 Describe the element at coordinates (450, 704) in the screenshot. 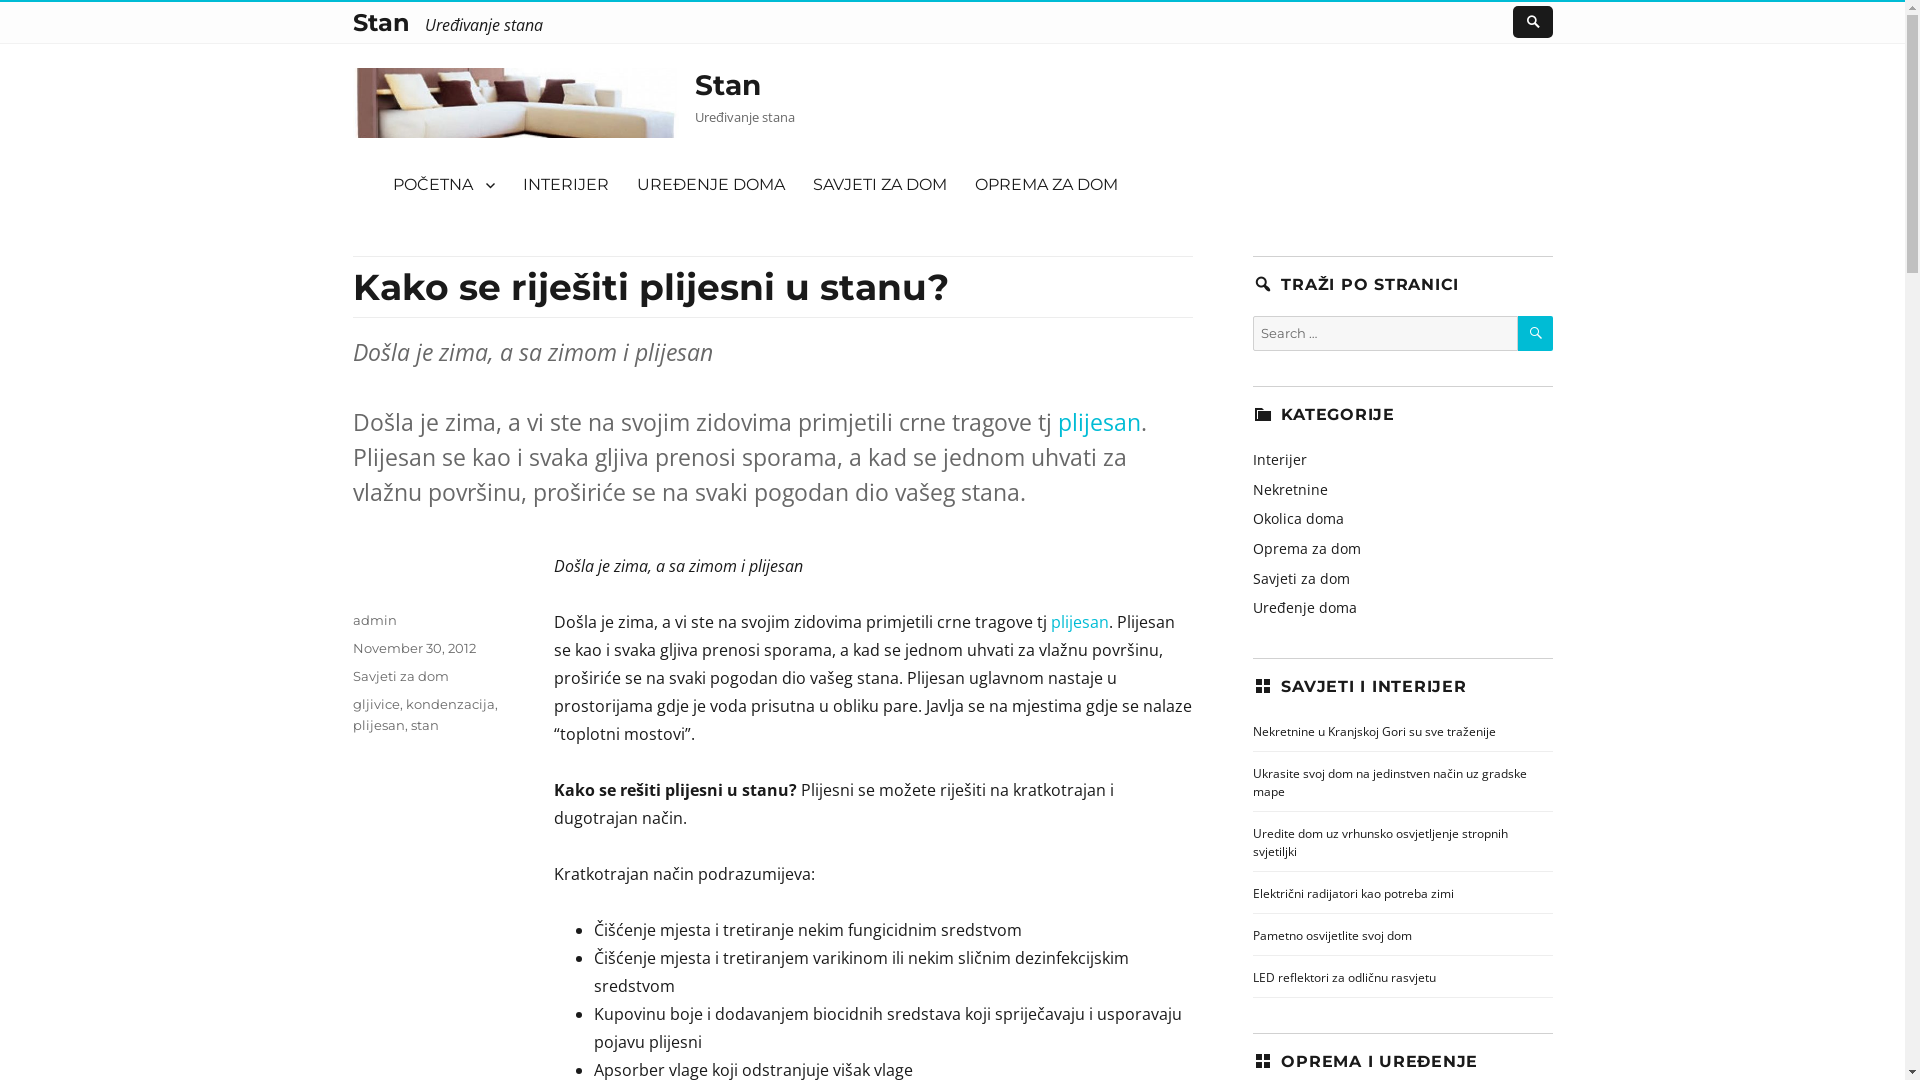

I see `kondenzacija` at that location.